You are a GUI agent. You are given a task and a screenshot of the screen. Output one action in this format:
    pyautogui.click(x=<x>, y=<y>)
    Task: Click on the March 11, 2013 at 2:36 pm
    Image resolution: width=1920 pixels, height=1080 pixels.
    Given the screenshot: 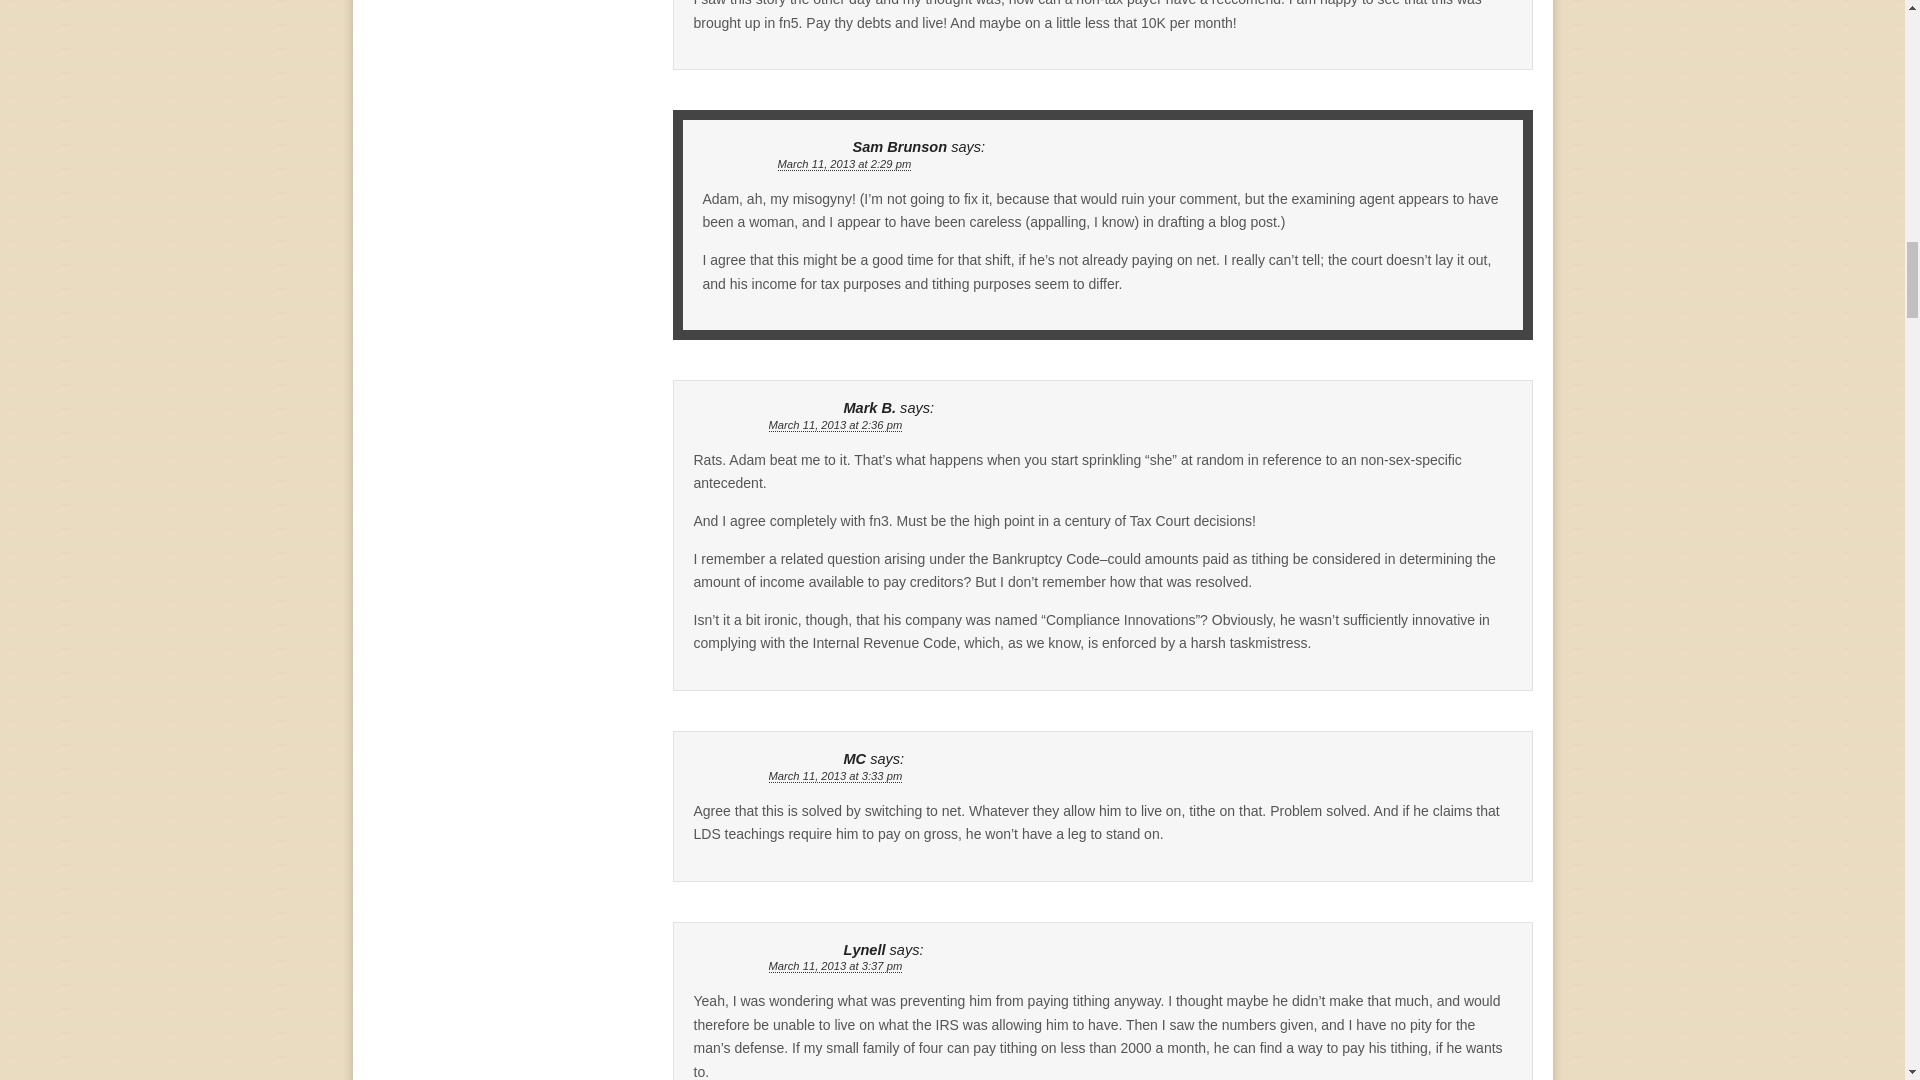 What is the action you would take?
    pyautogui.click(x=835, y=426)
    